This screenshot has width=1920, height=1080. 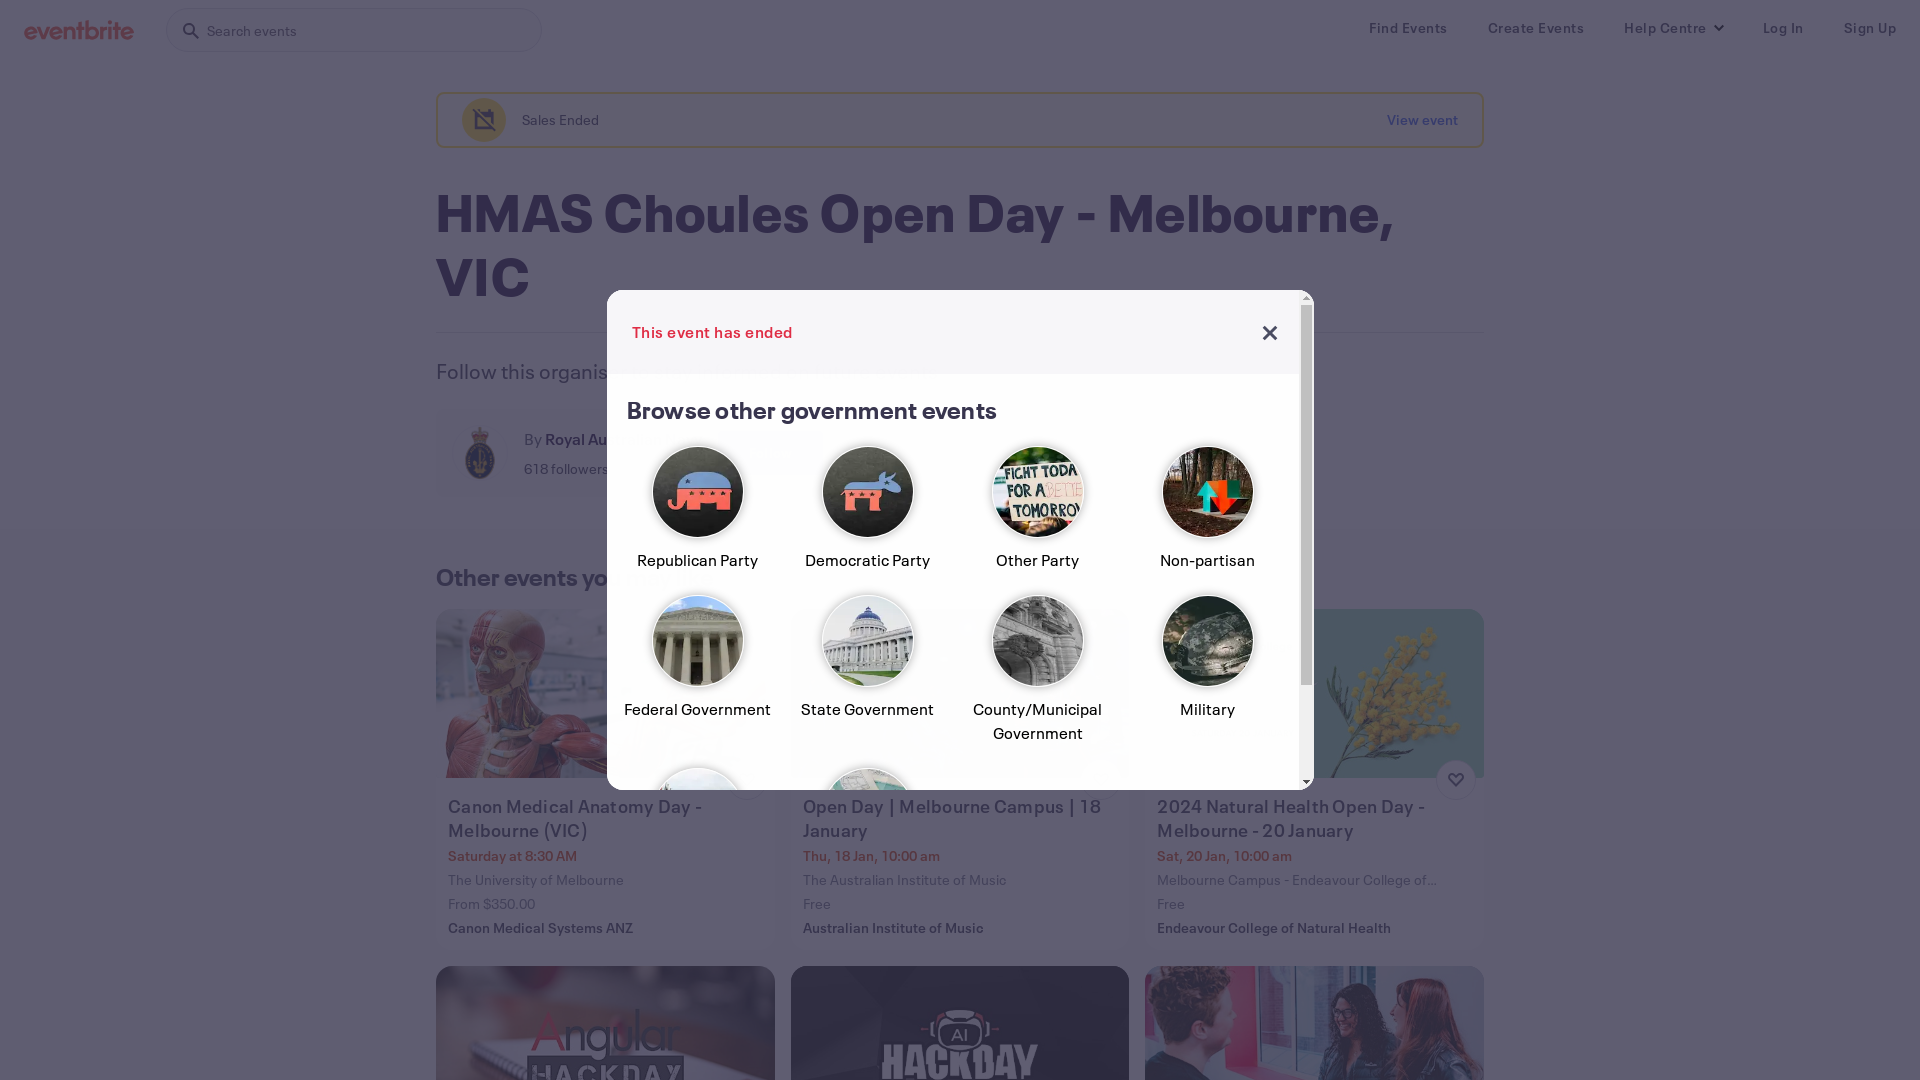 I want to click on Open Day | Melbourne Campus | 18 January, so click(x=962, y=818).